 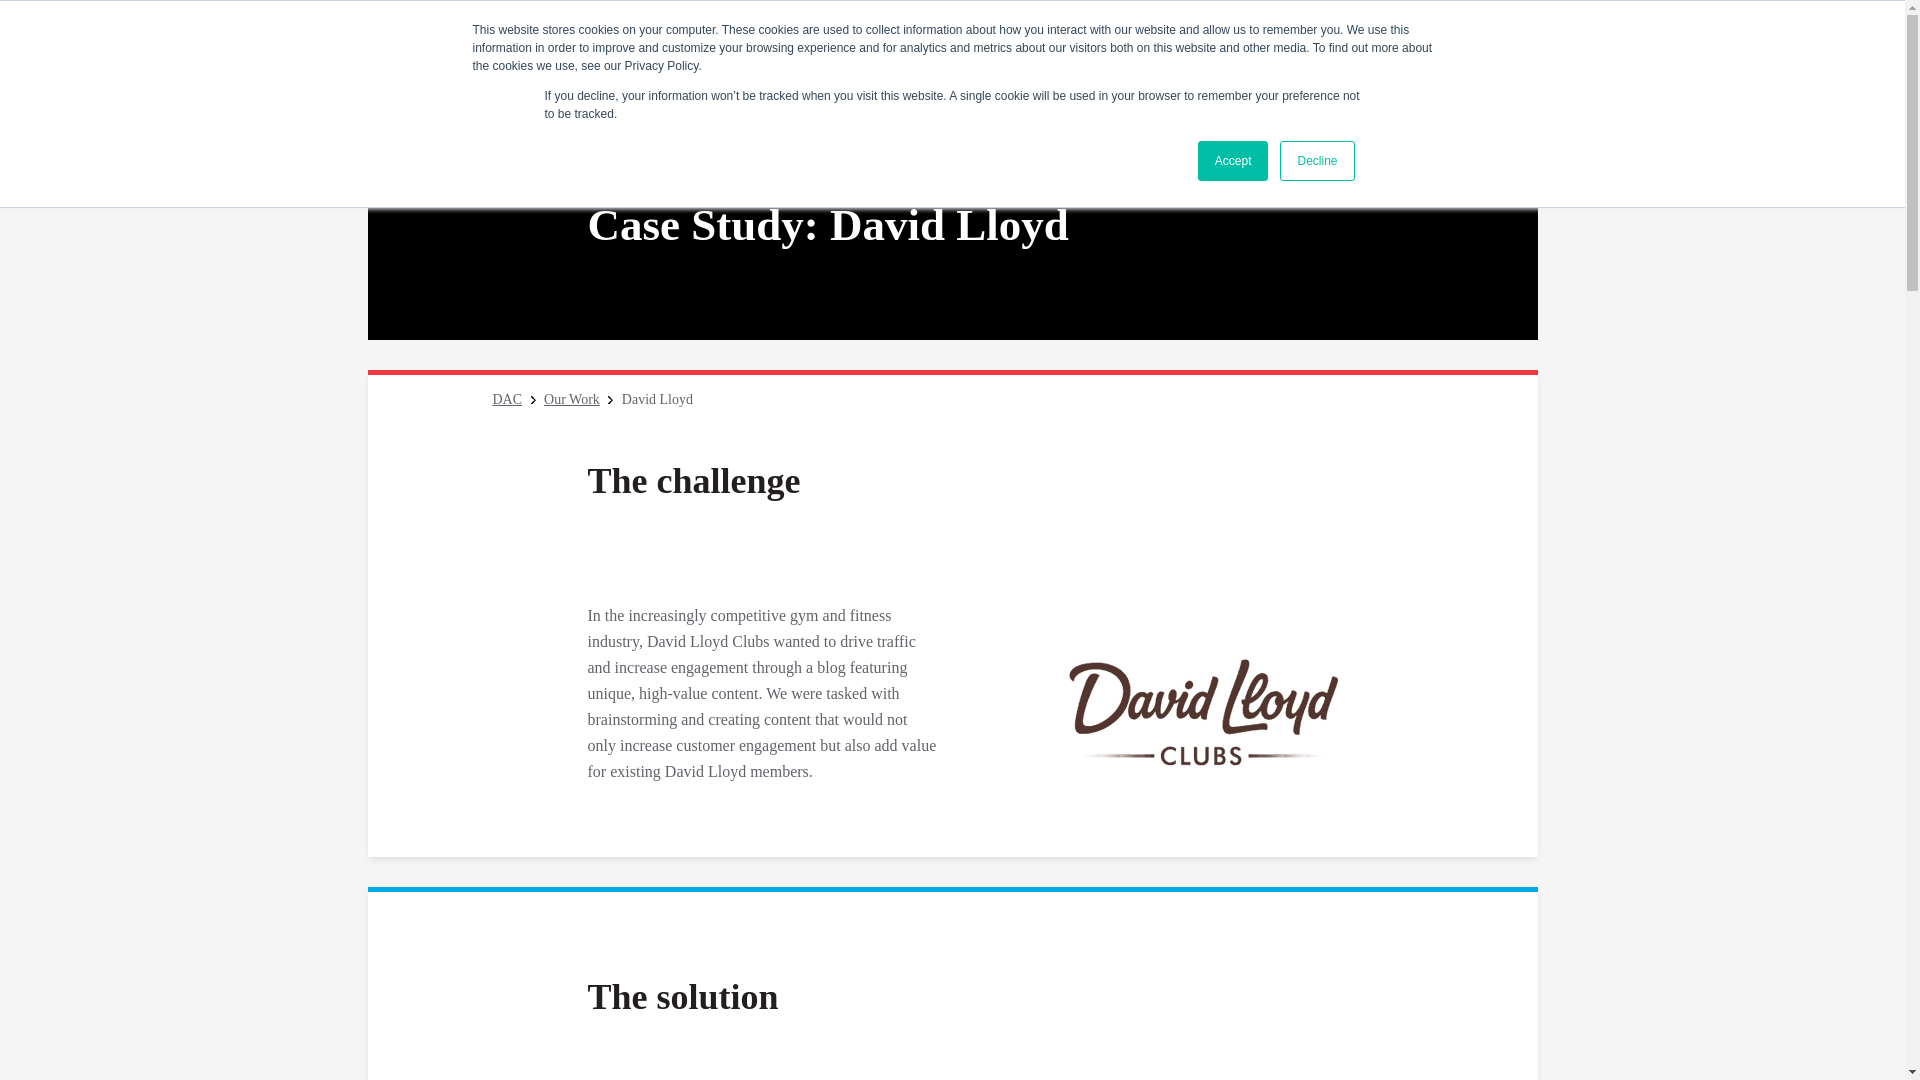 What do you see at coordinates (1050, 83) in the screenshot?
I see `Services` at bounding box center [1050, 83].